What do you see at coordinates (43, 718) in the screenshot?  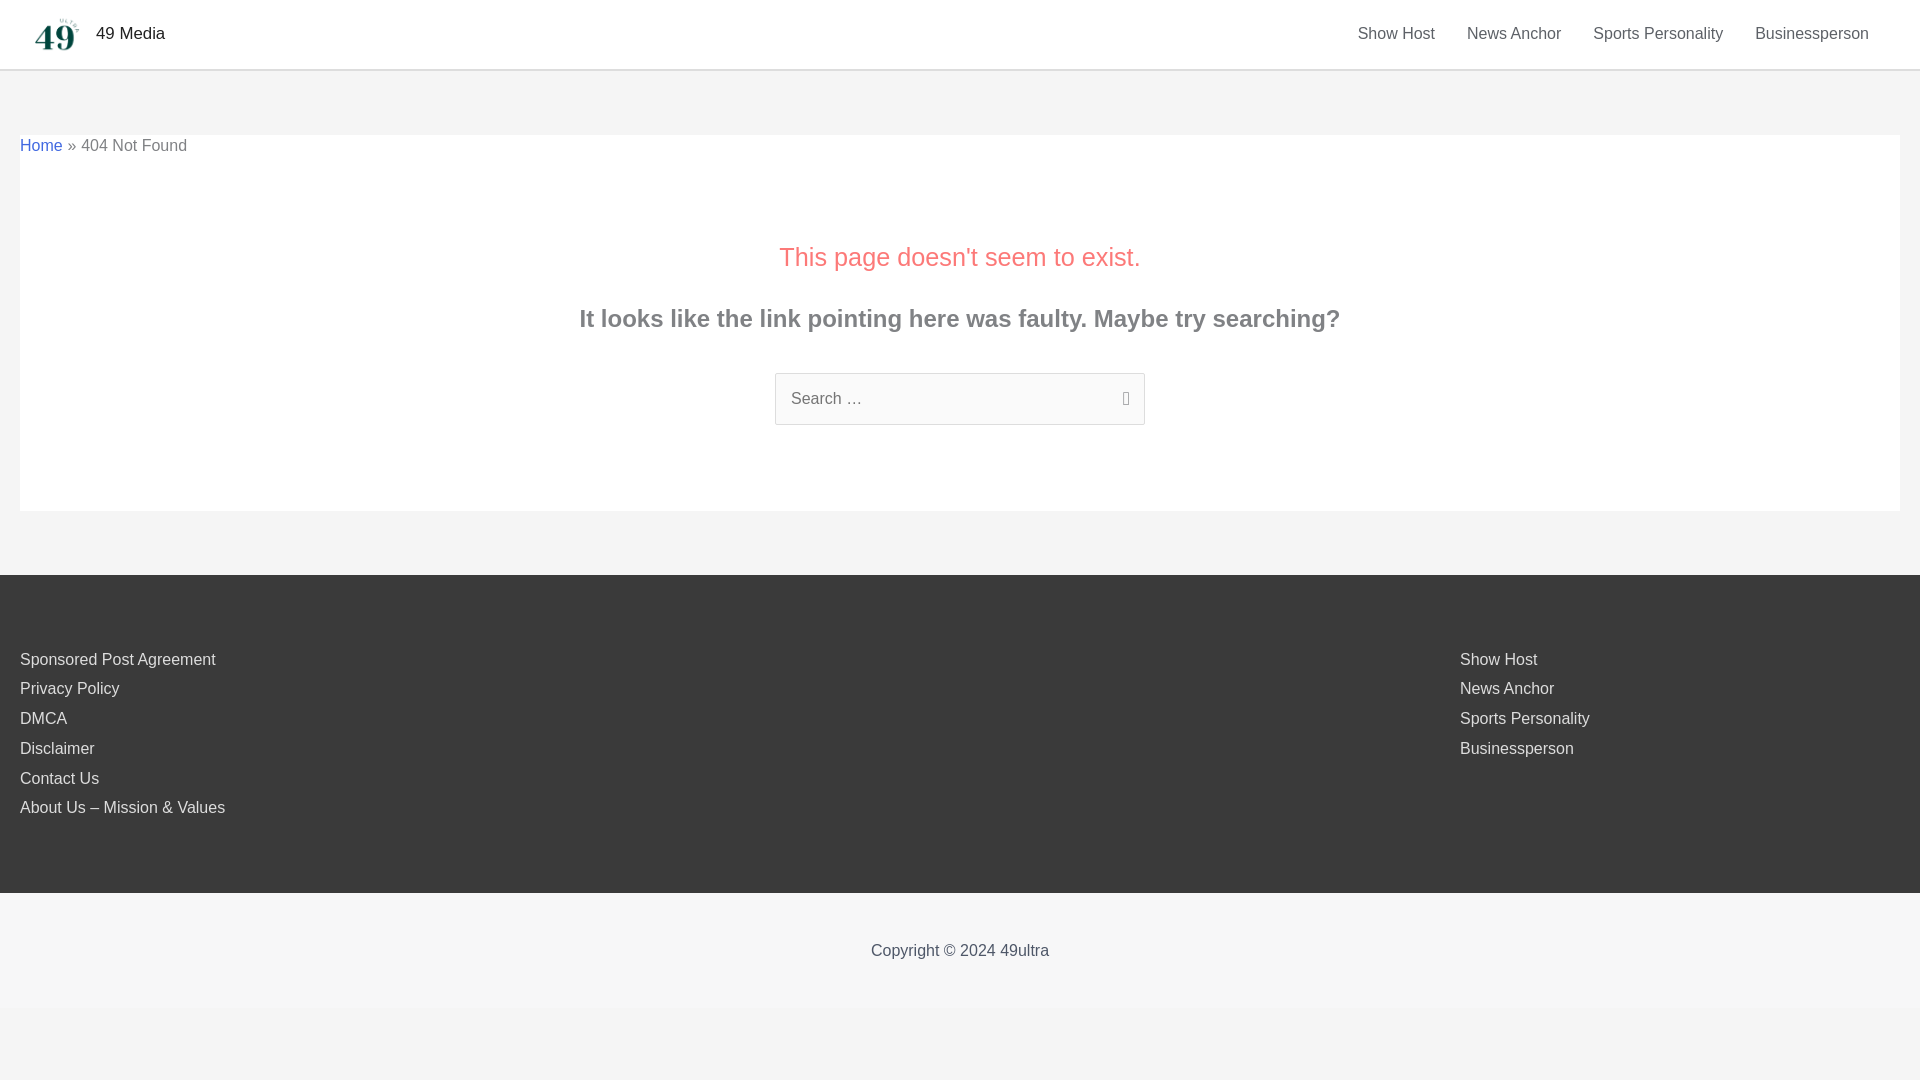 I see `DMCA` at bounding box center [43, 718].